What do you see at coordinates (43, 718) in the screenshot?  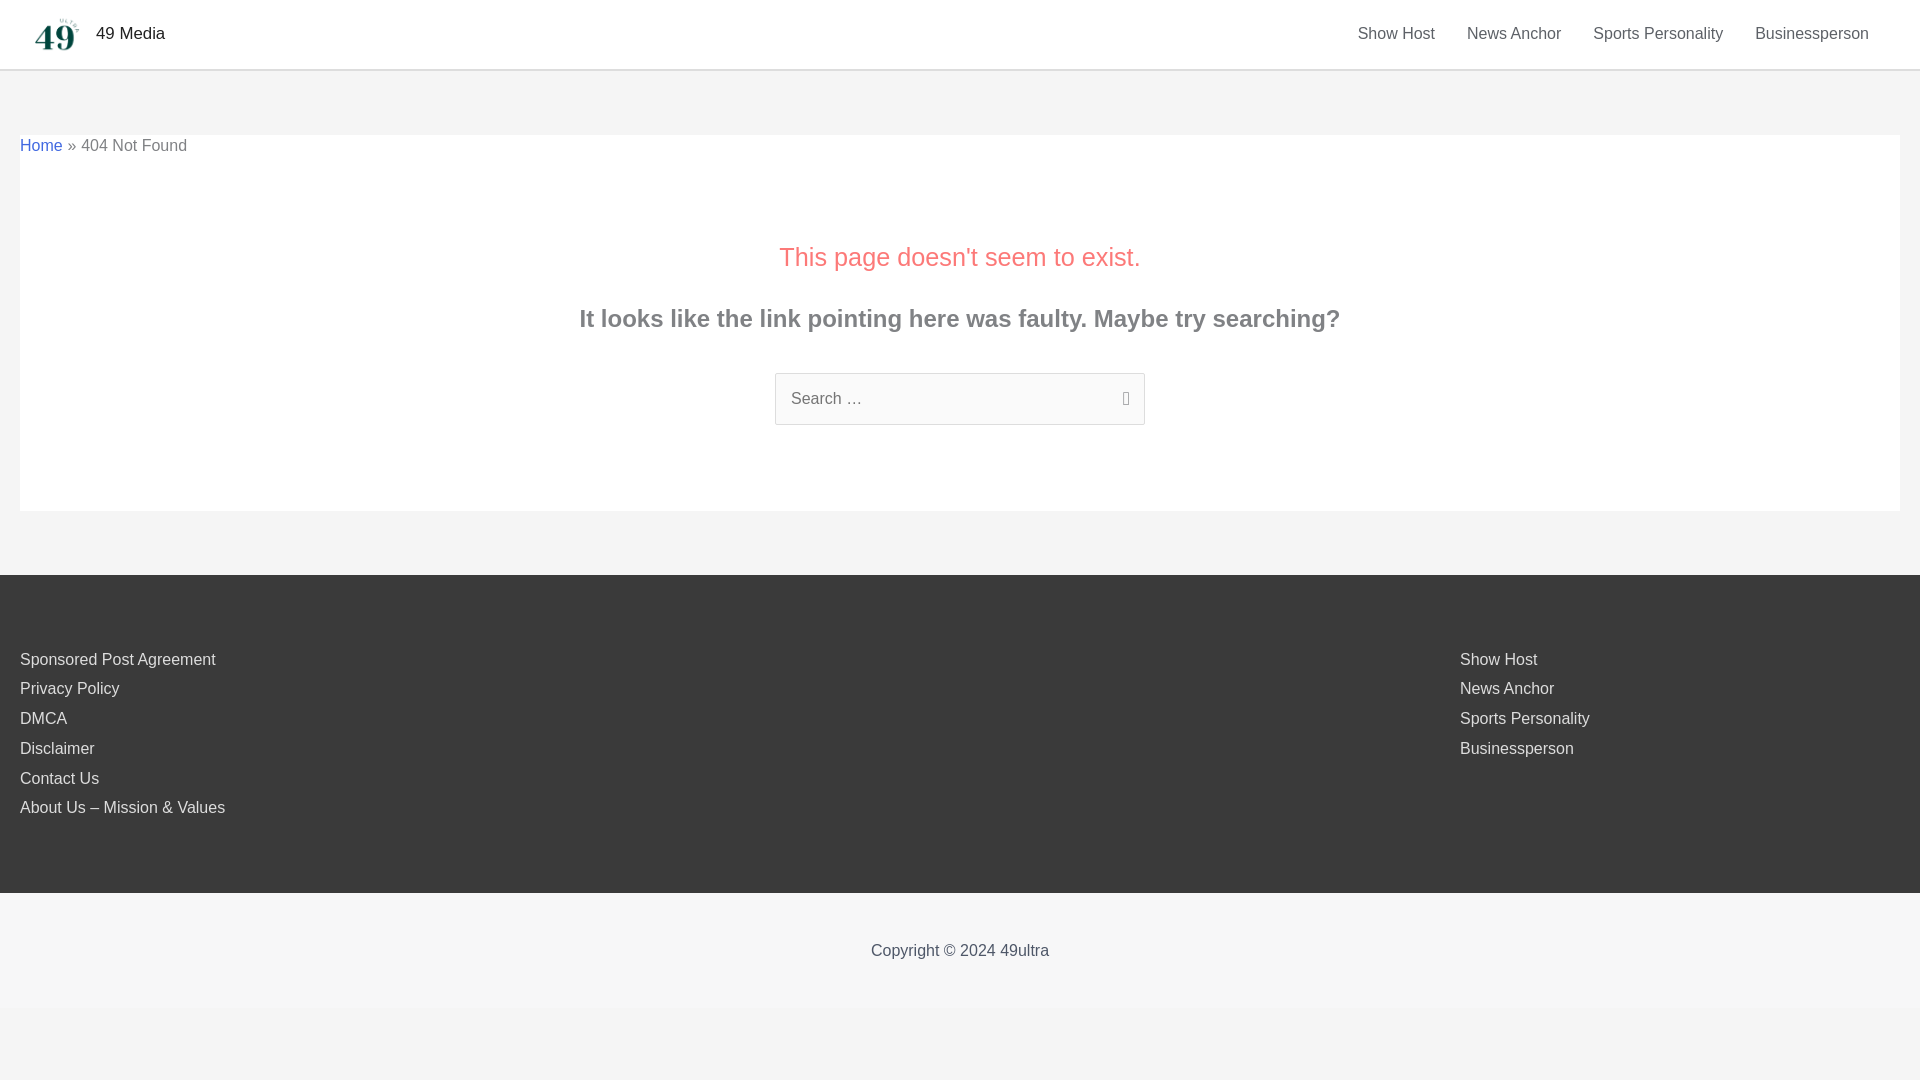 I see `DMCA` at bounding box center [43, 718].